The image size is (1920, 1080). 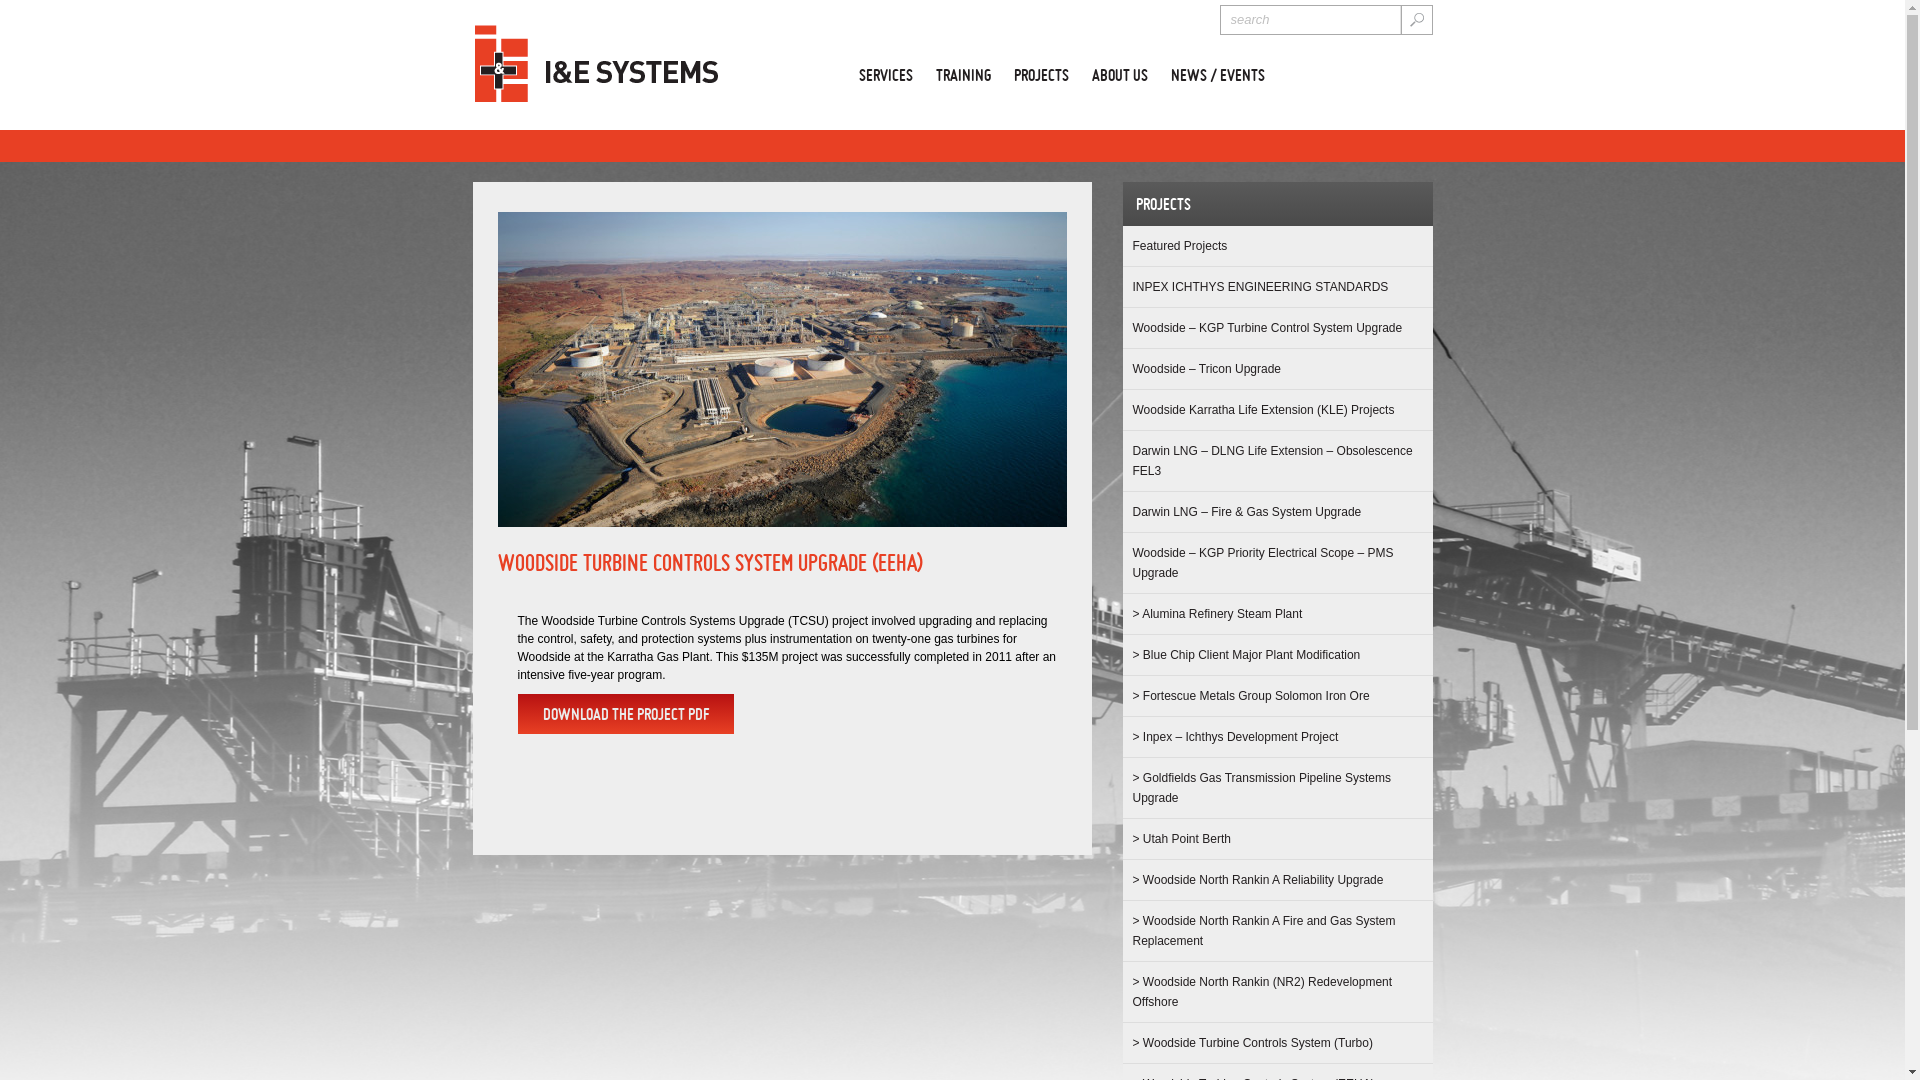 What do you see at coordinates (1263, 410) in the screenshot?
I see `Woodside Karratha Life Extension (KLE) Projects` at bounding box center [1263, 410].